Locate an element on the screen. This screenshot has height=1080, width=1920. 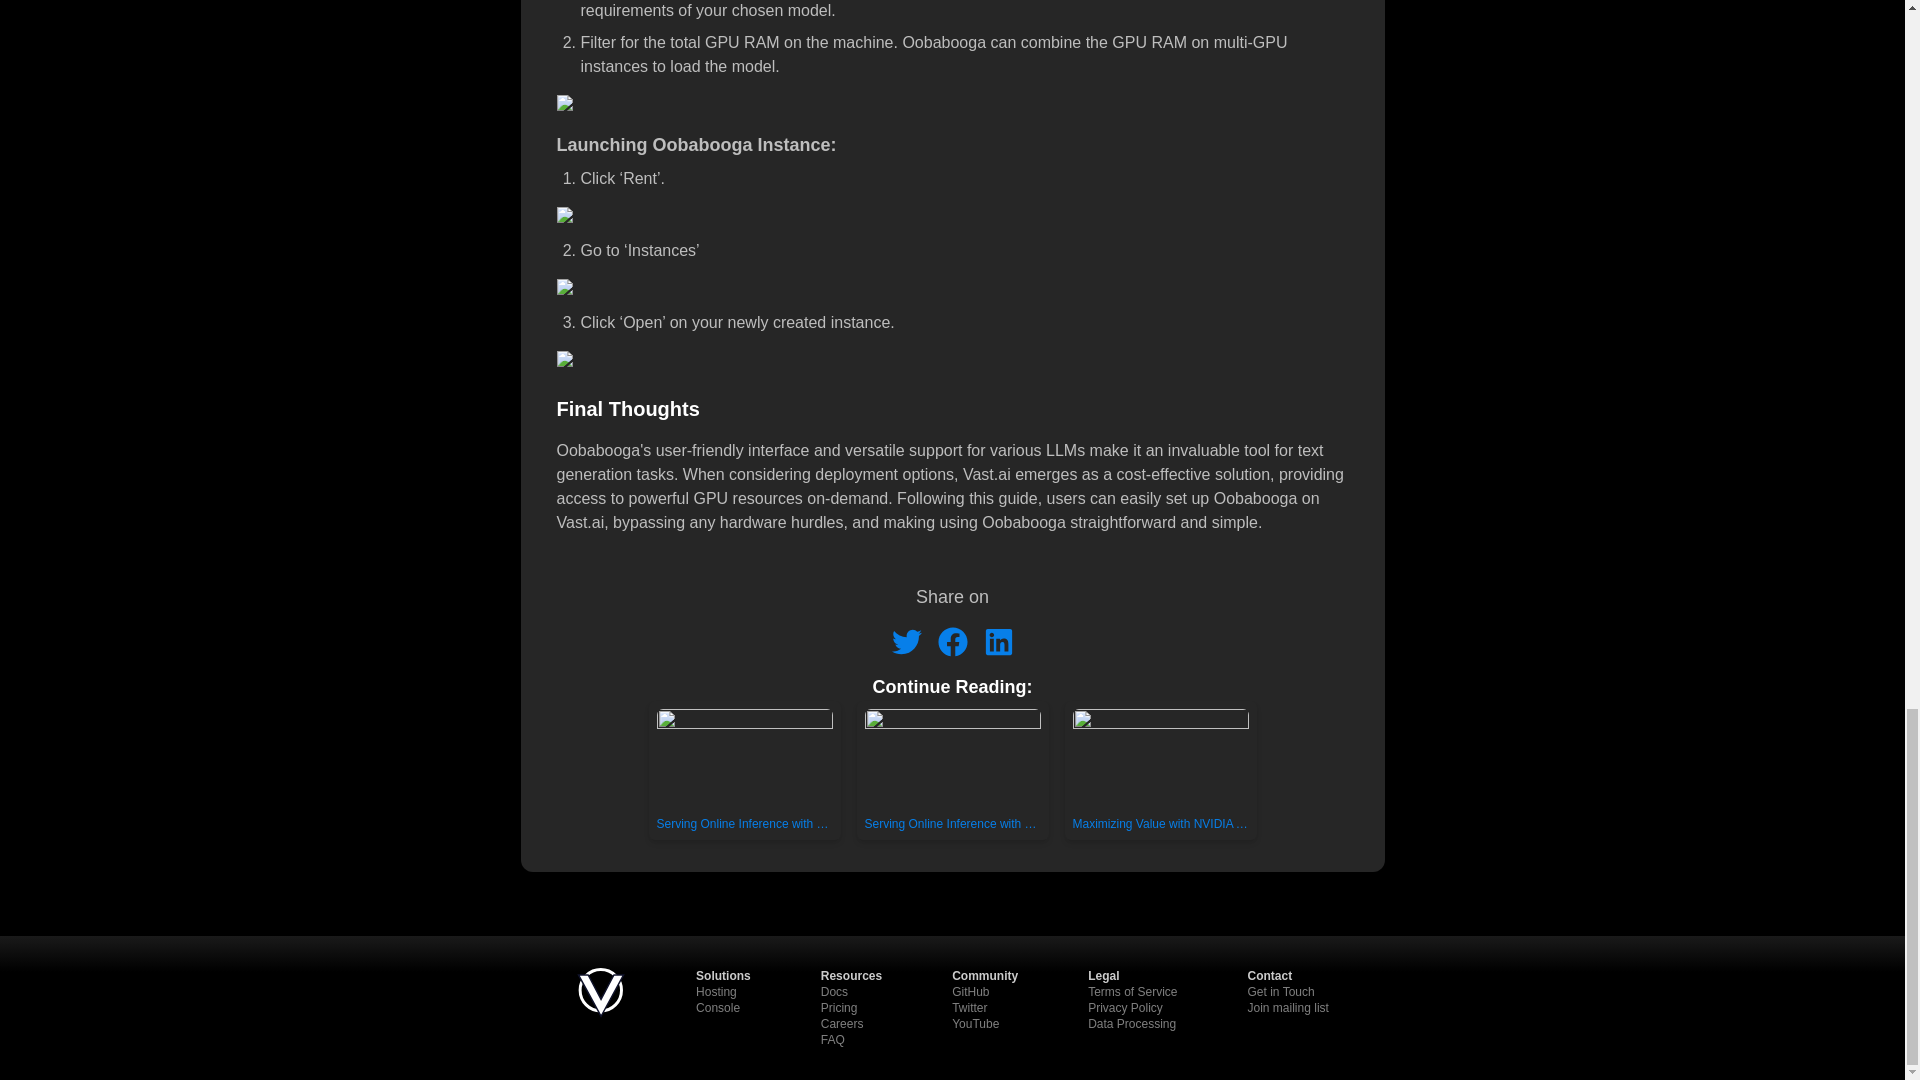
Pricing is located at coordinates (840, 1008).